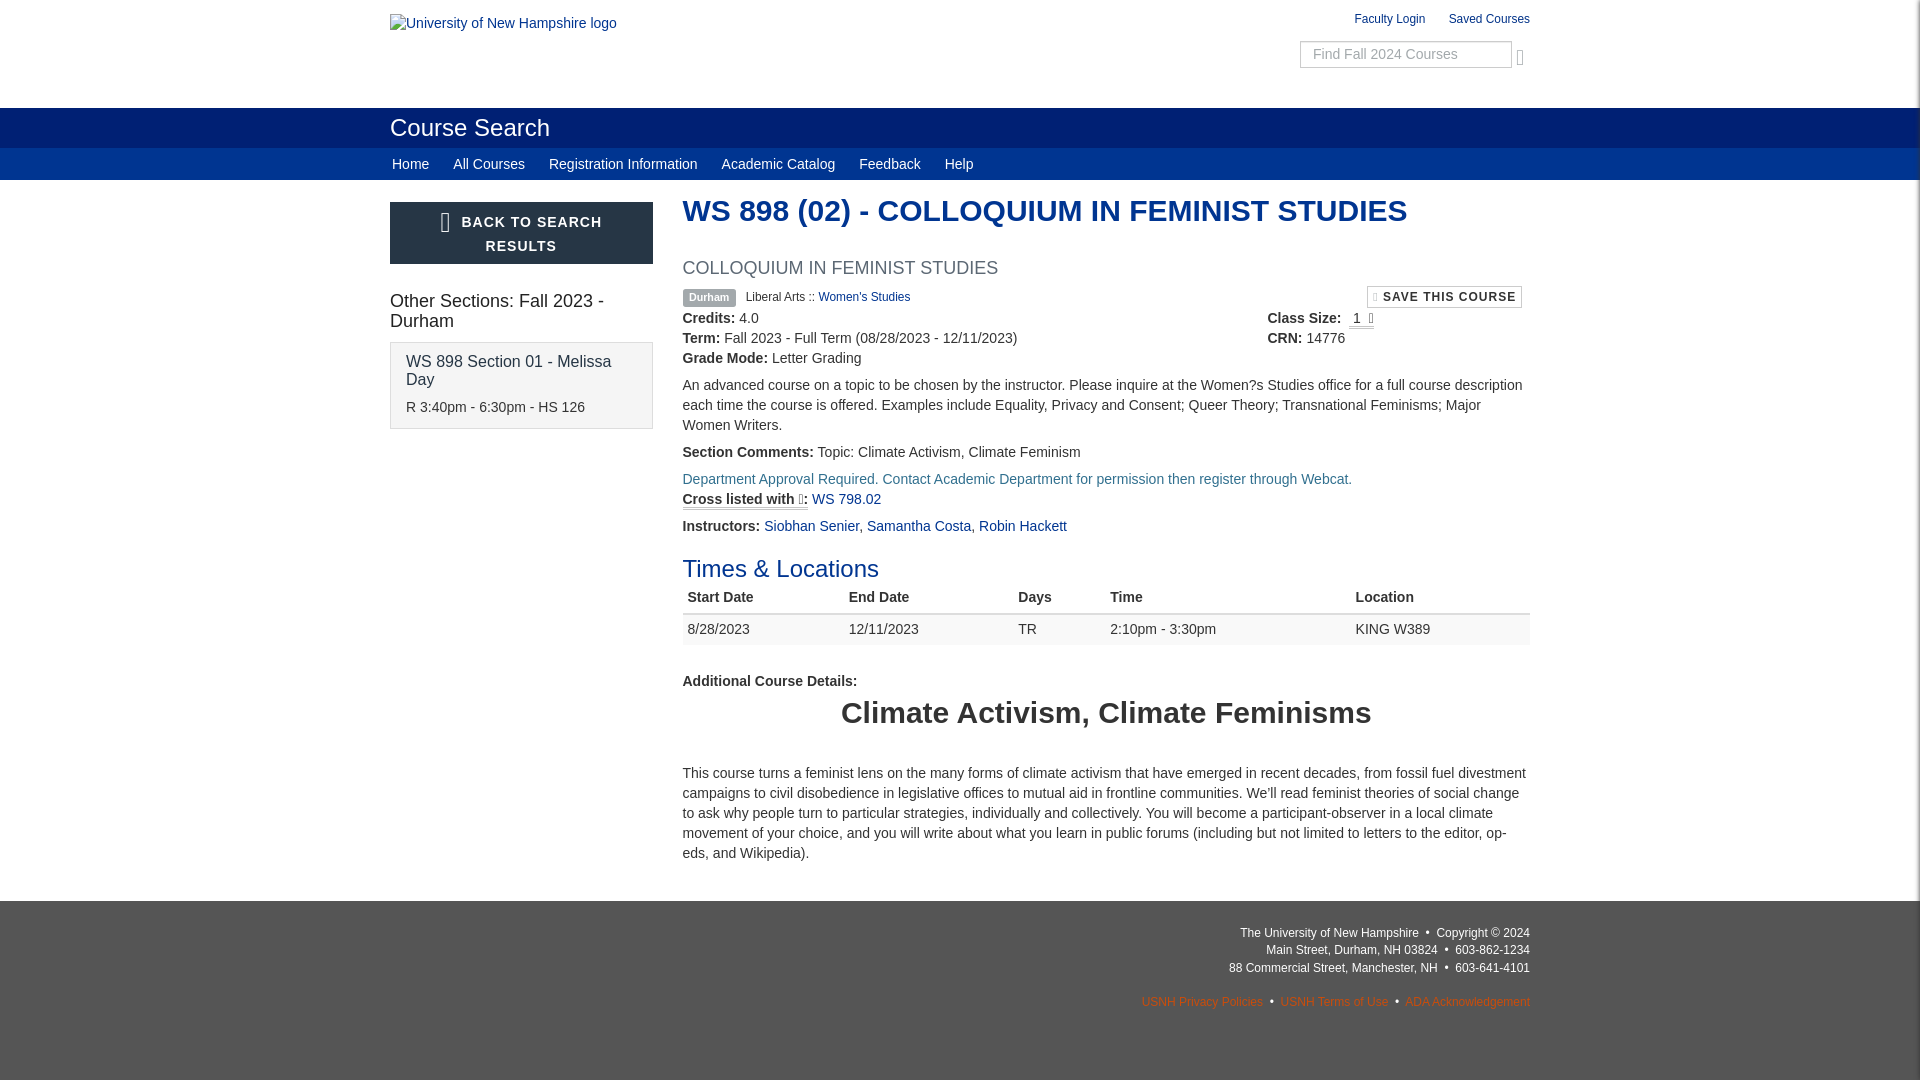 The image size is (1920, 1080). What do you see at coordinates (489, 164) in the screenshot?
I see `WS 798.02` at bounding box center [489, 164].